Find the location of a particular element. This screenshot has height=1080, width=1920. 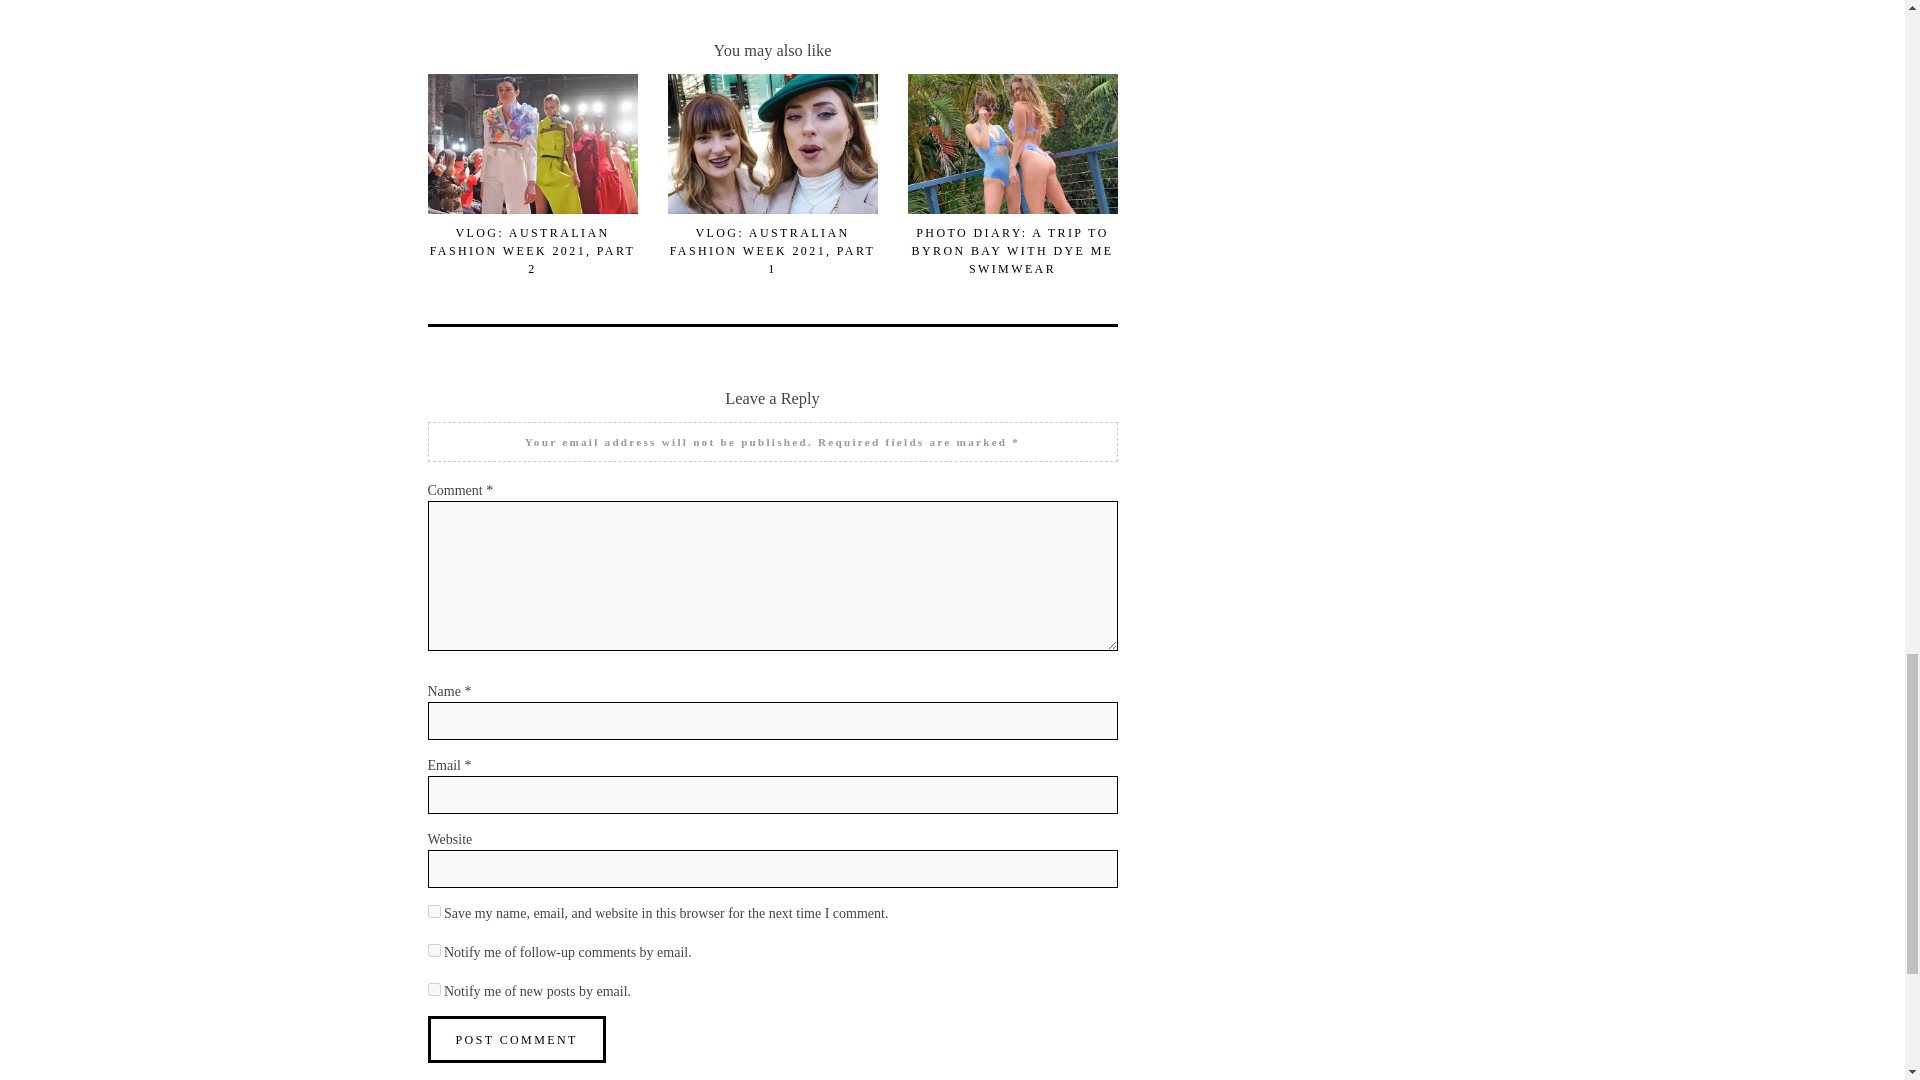

subscribe is located at coordinates (434, 988).